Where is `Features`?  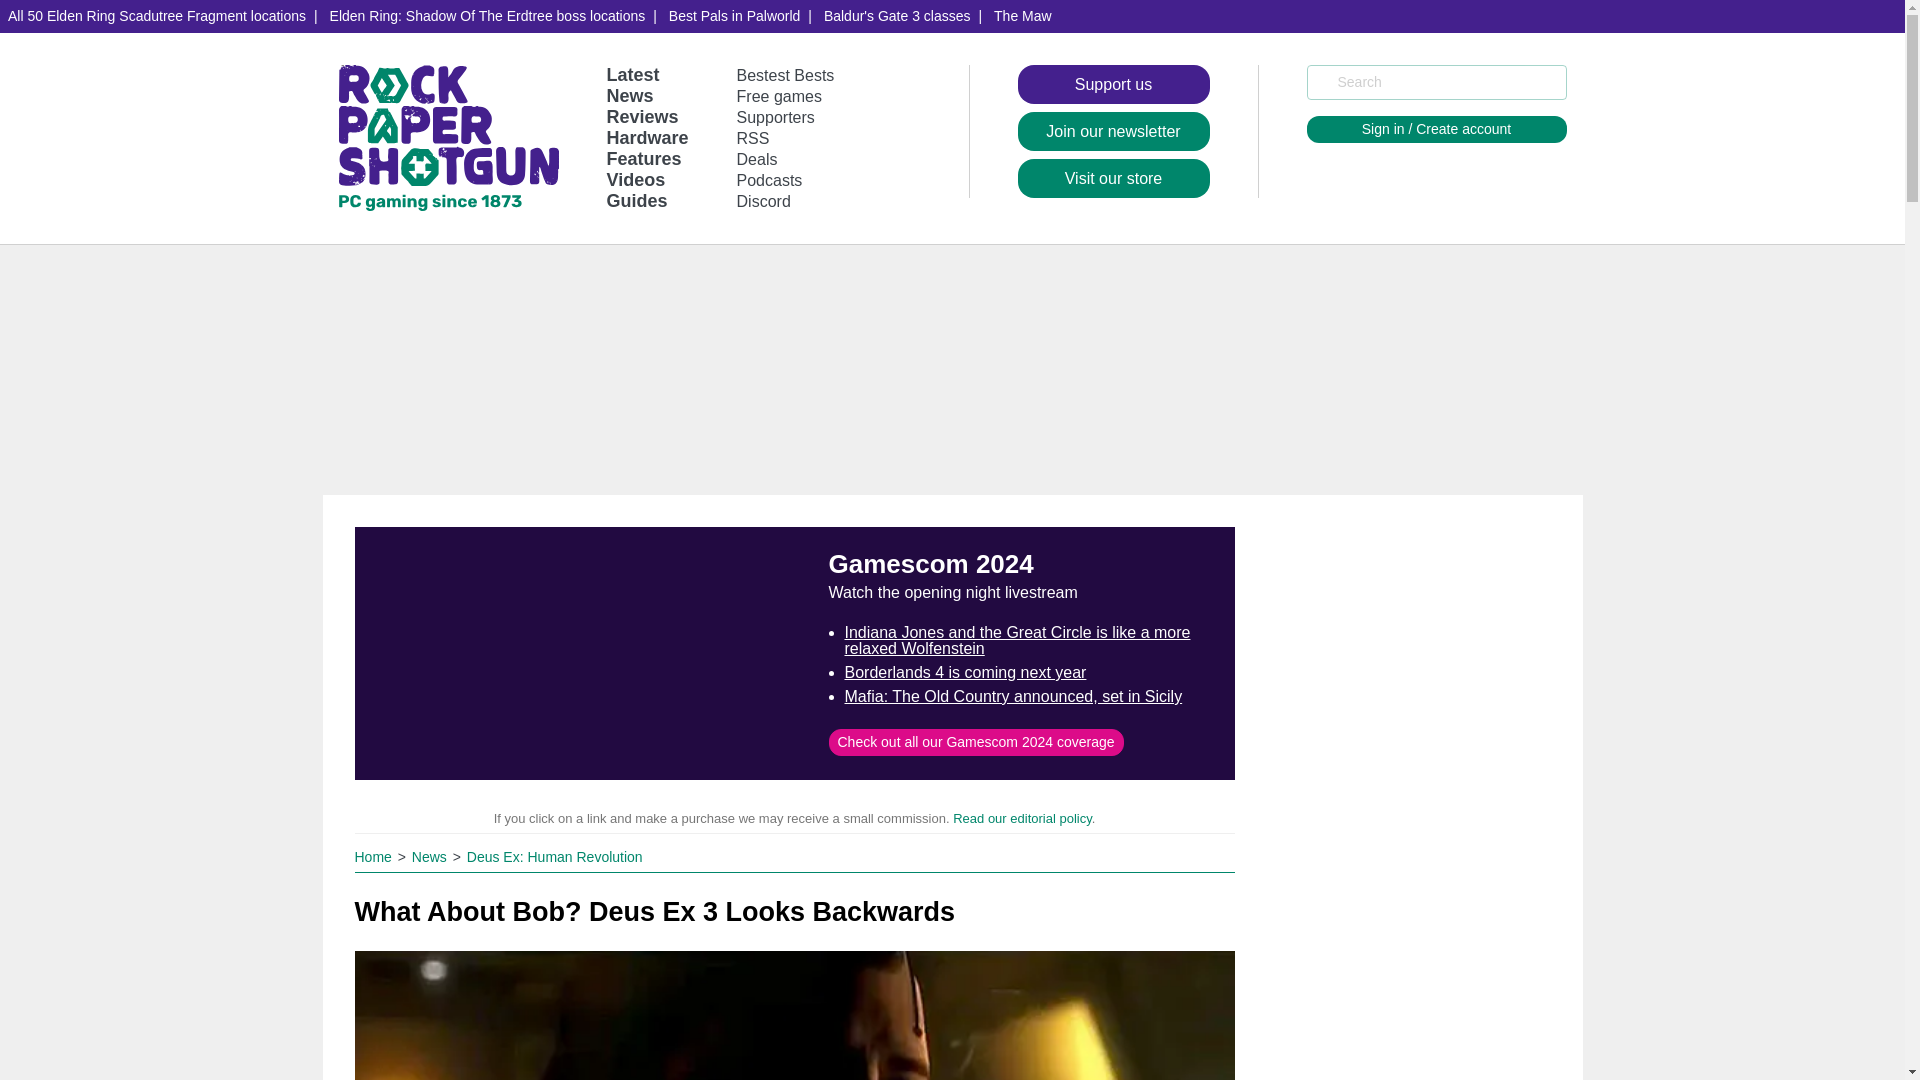 Features is located at coordinates (644, 158).